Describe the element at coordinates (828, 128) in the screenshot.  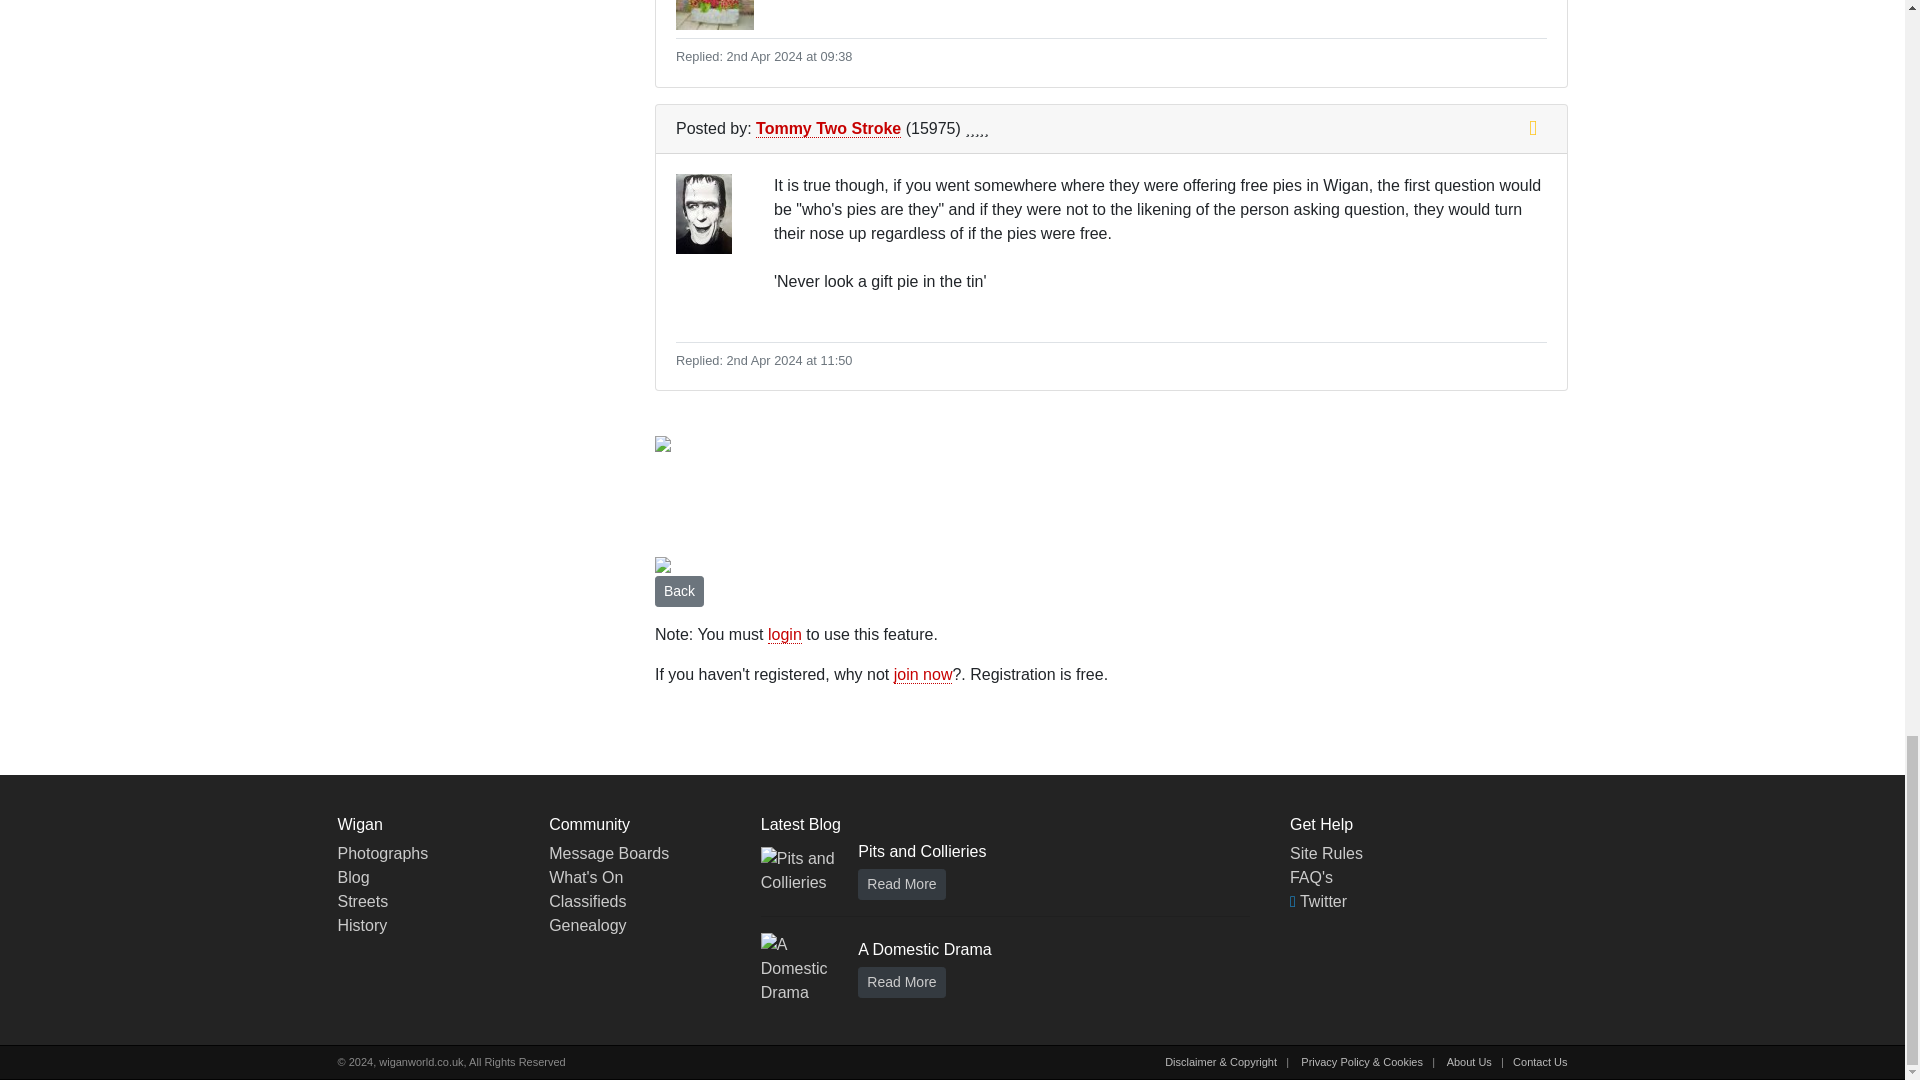
I see `Tommy Two Stroke` at that location.